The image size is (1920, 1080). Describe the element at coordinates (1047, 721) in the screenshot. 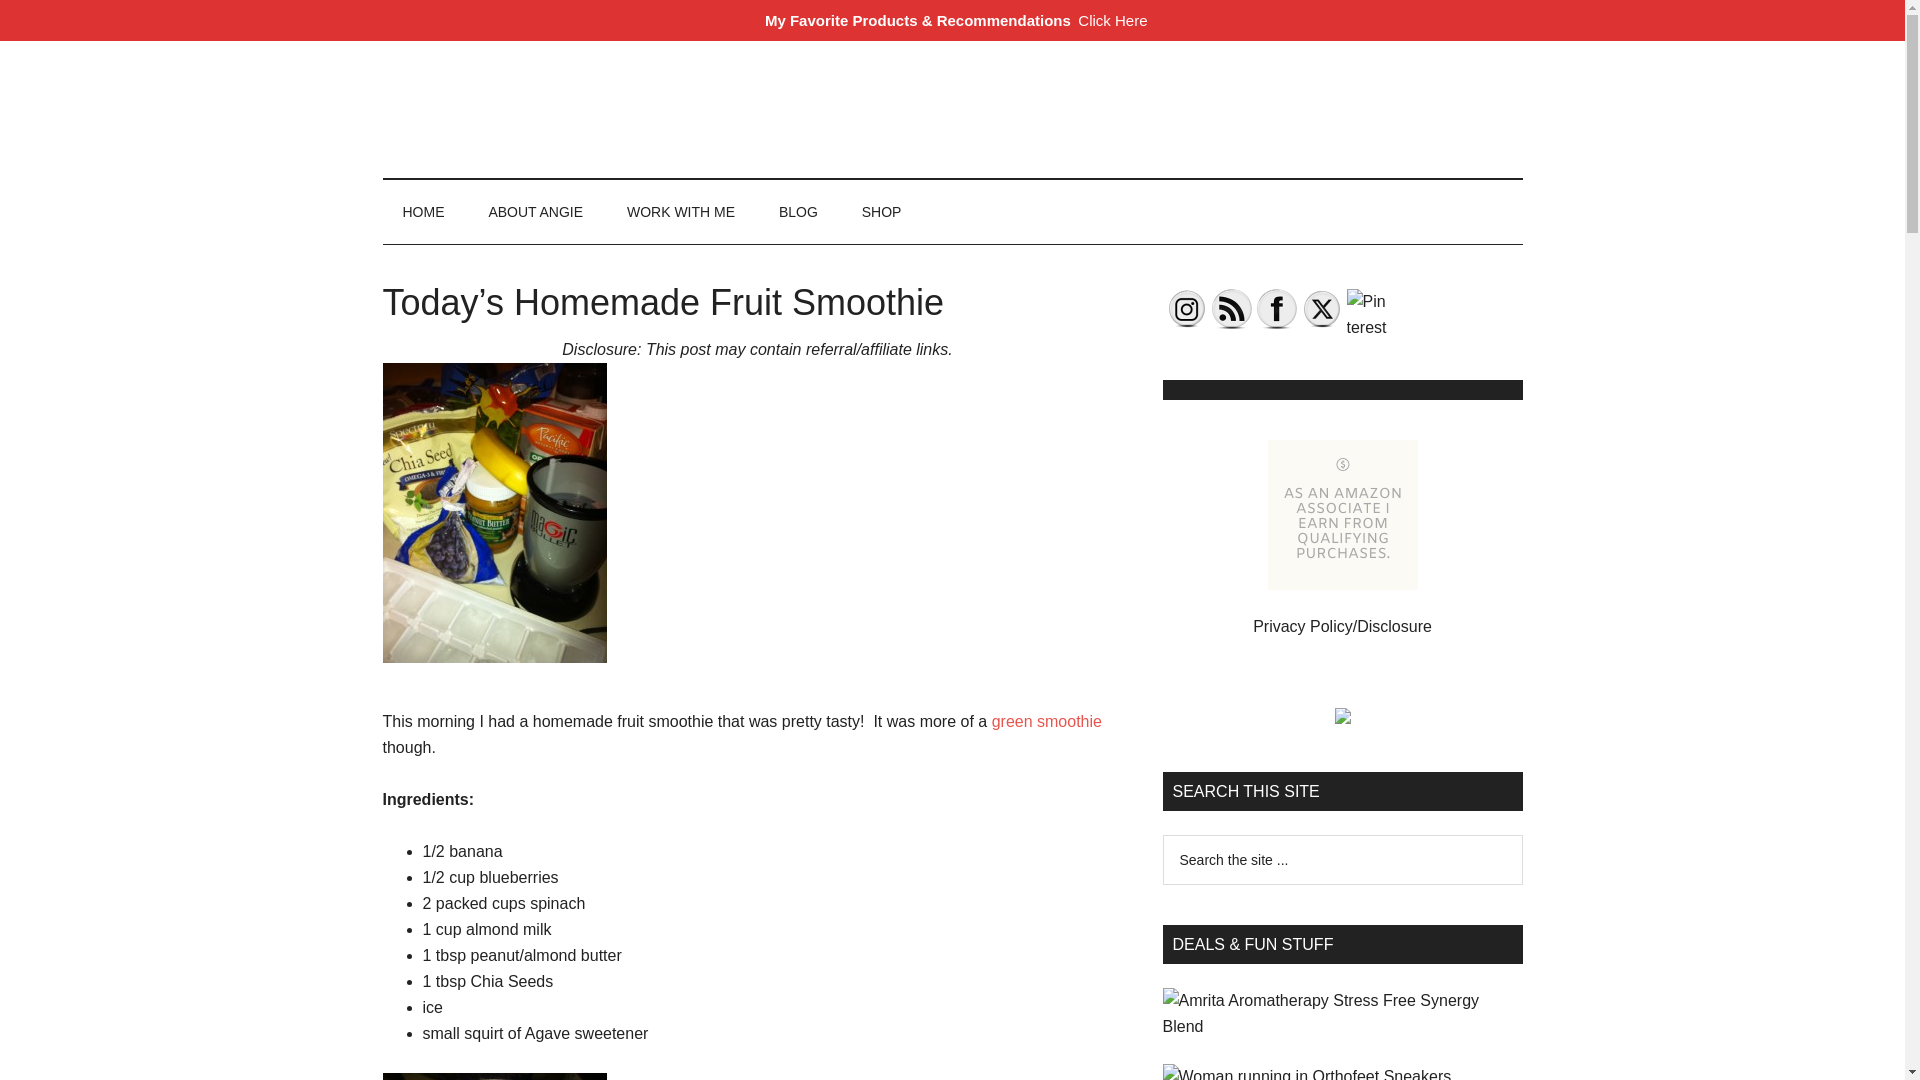

I see `Green Smoothie` at that location.